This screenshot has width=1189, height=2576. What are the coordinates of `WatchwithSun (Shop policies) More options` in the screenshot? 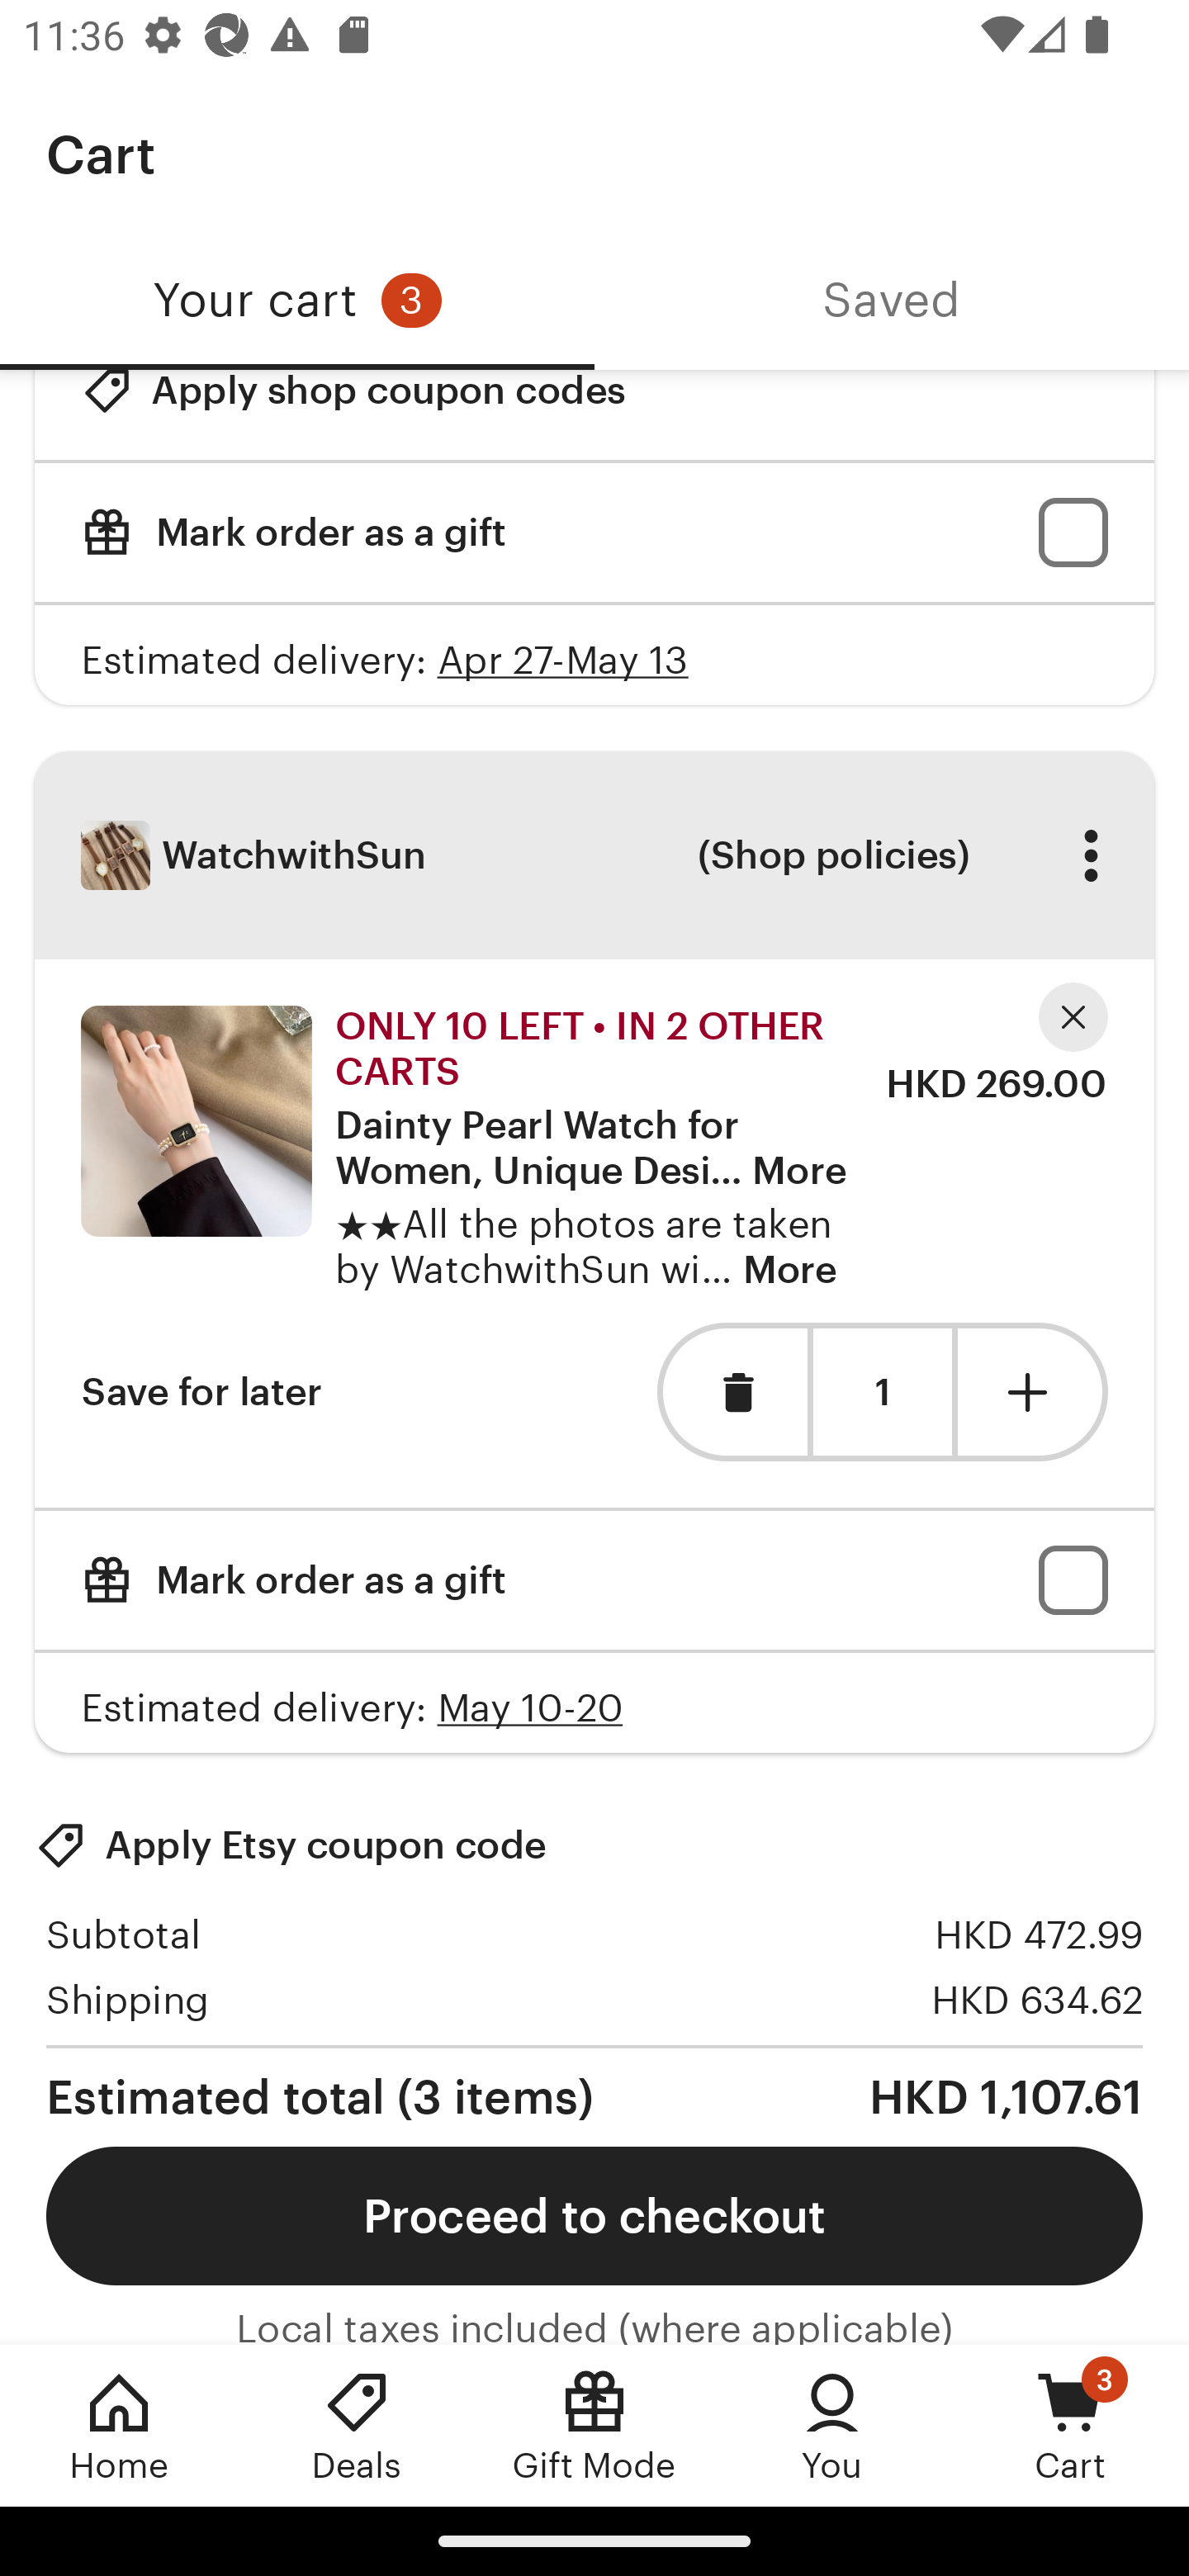 It's located at (594, 855).